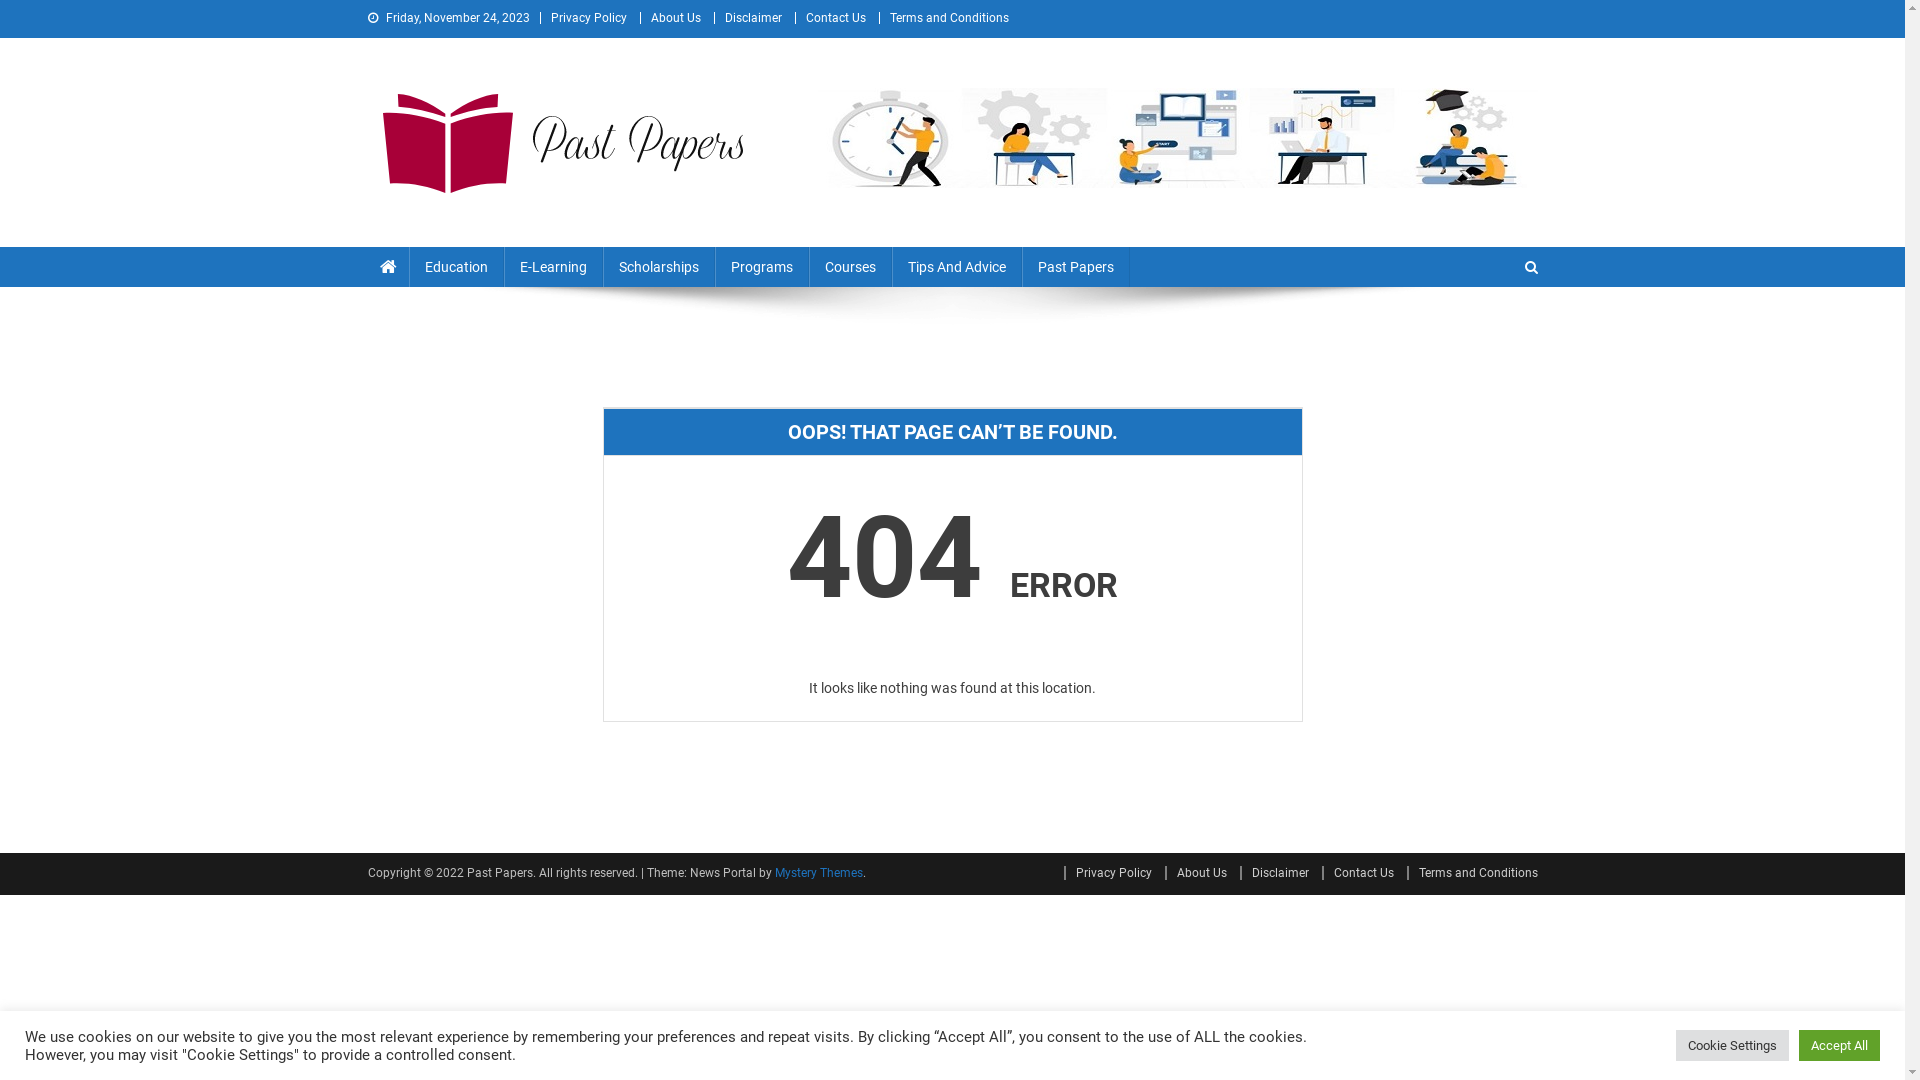  I want to click on Tips And Advice, so click(957, 267).